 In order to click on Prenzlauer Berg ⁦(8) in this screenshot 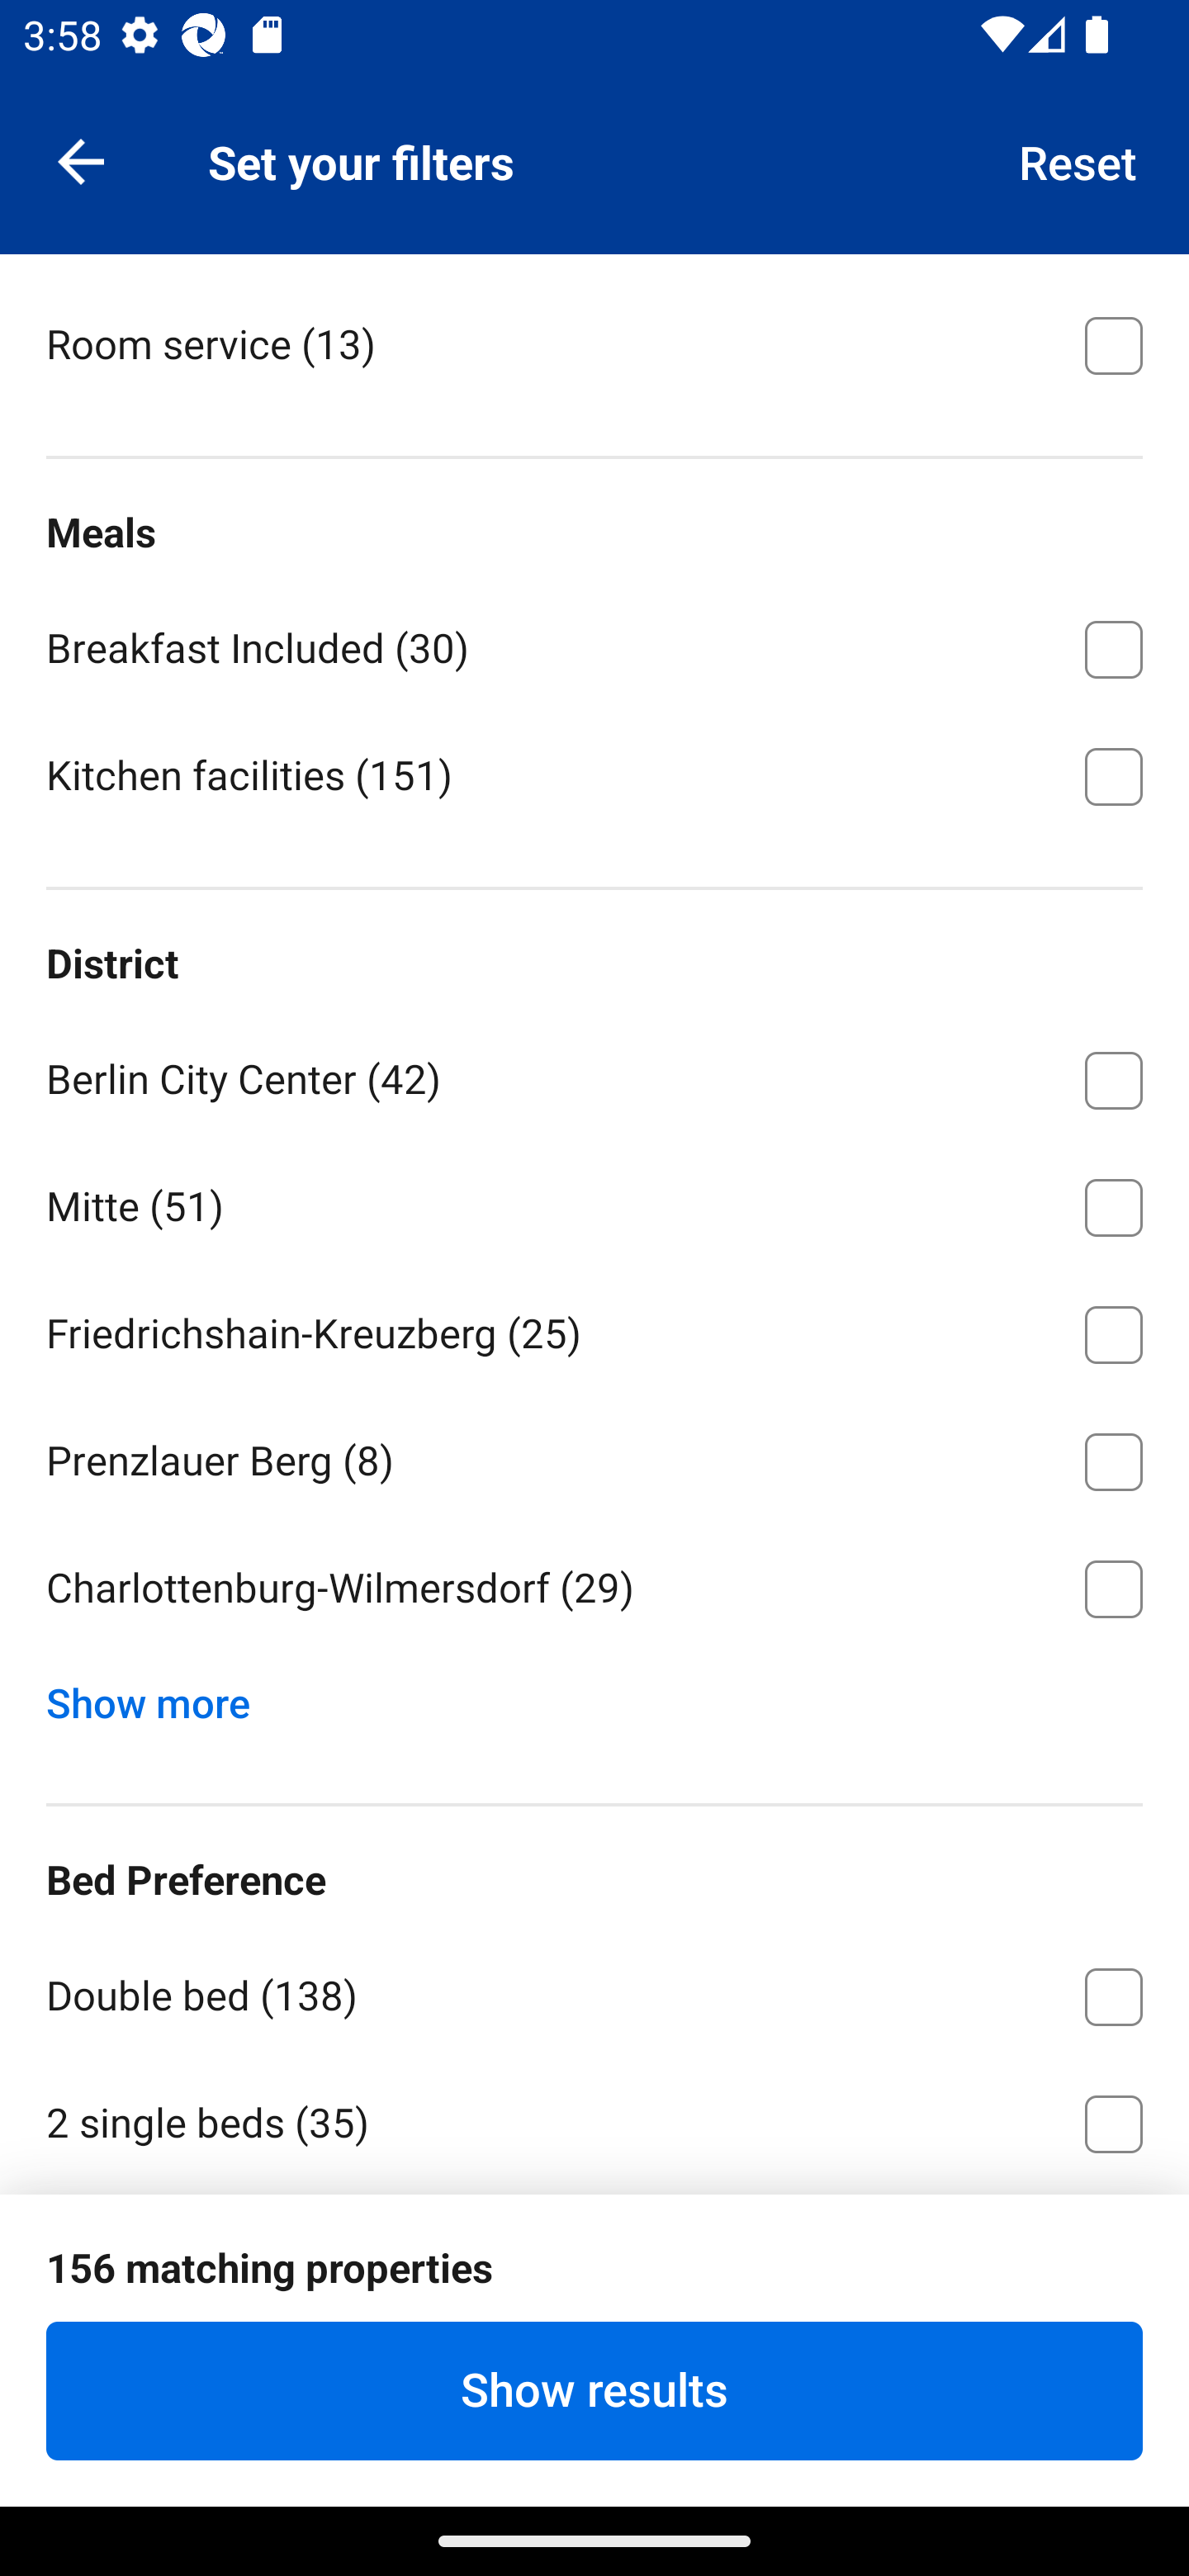, I will do `click(594, 1456)`.